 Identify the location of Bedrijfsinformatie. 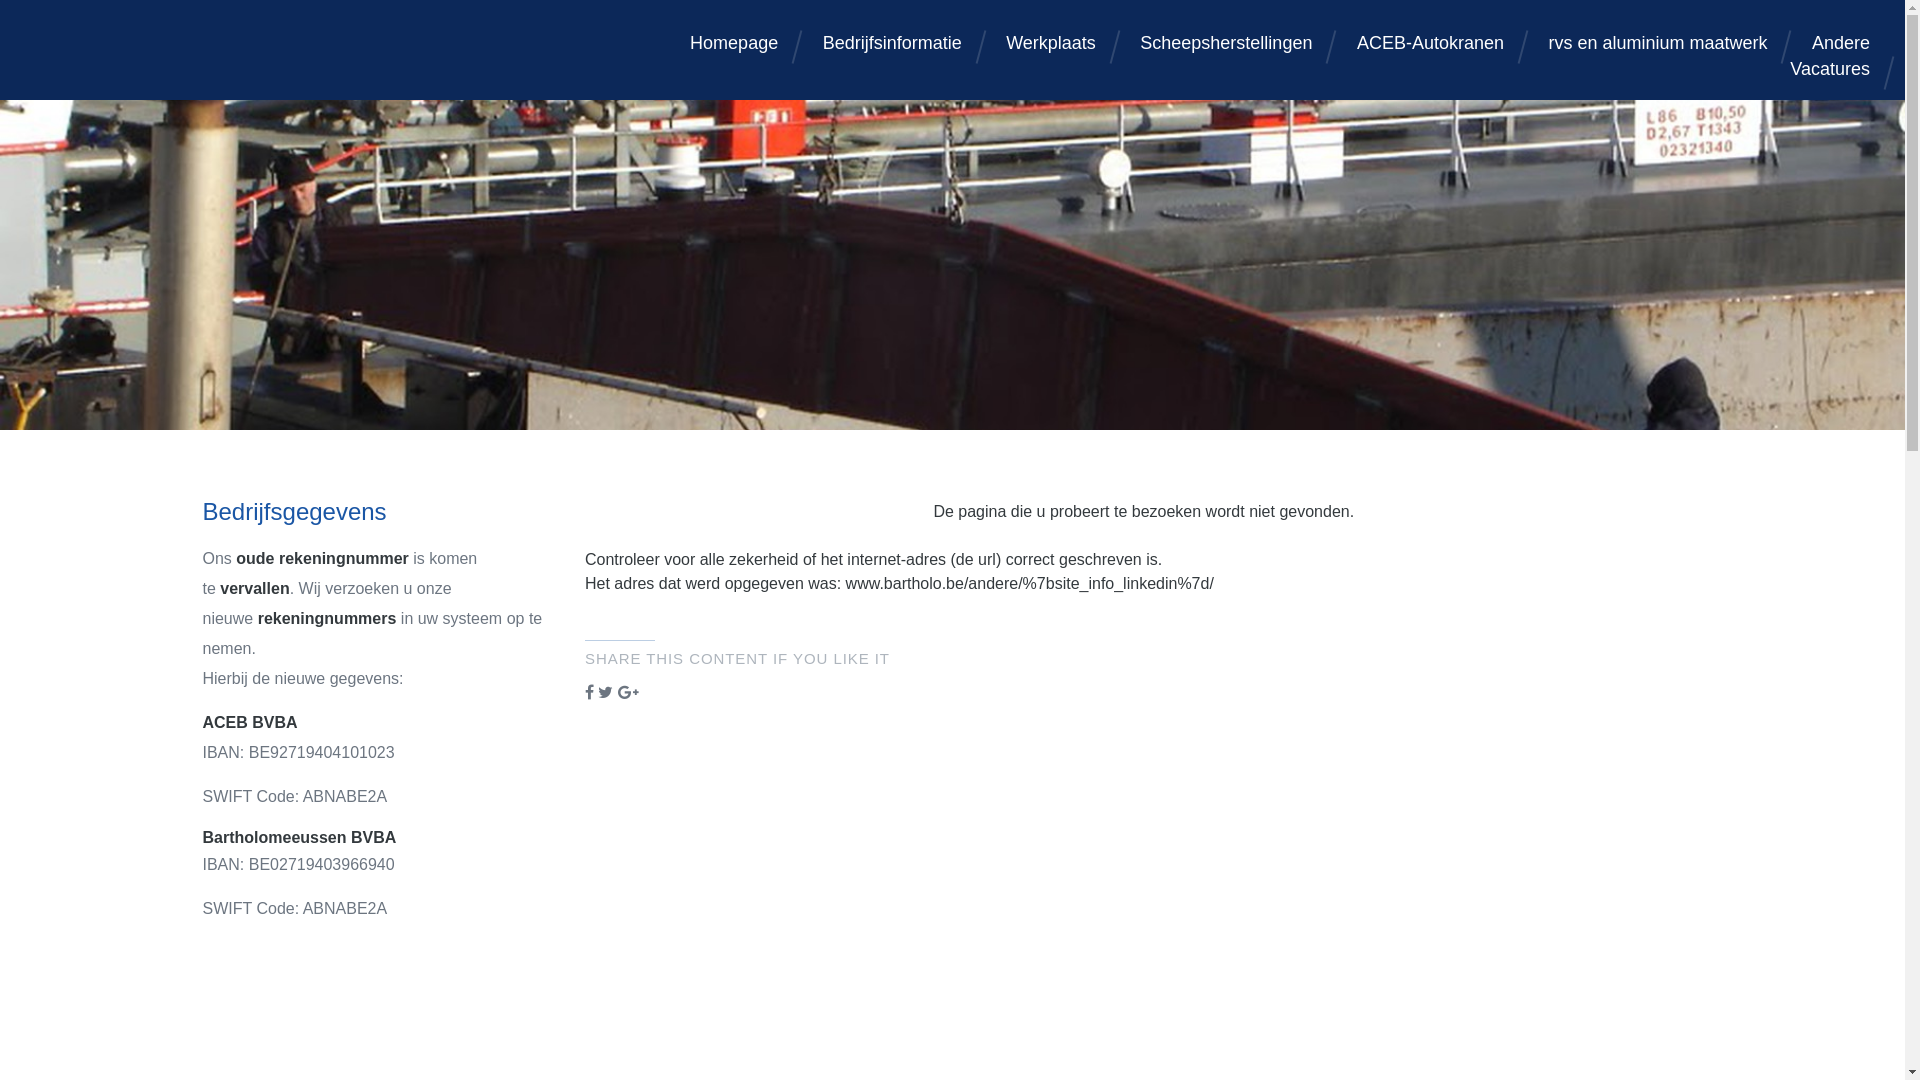
(892, 43).